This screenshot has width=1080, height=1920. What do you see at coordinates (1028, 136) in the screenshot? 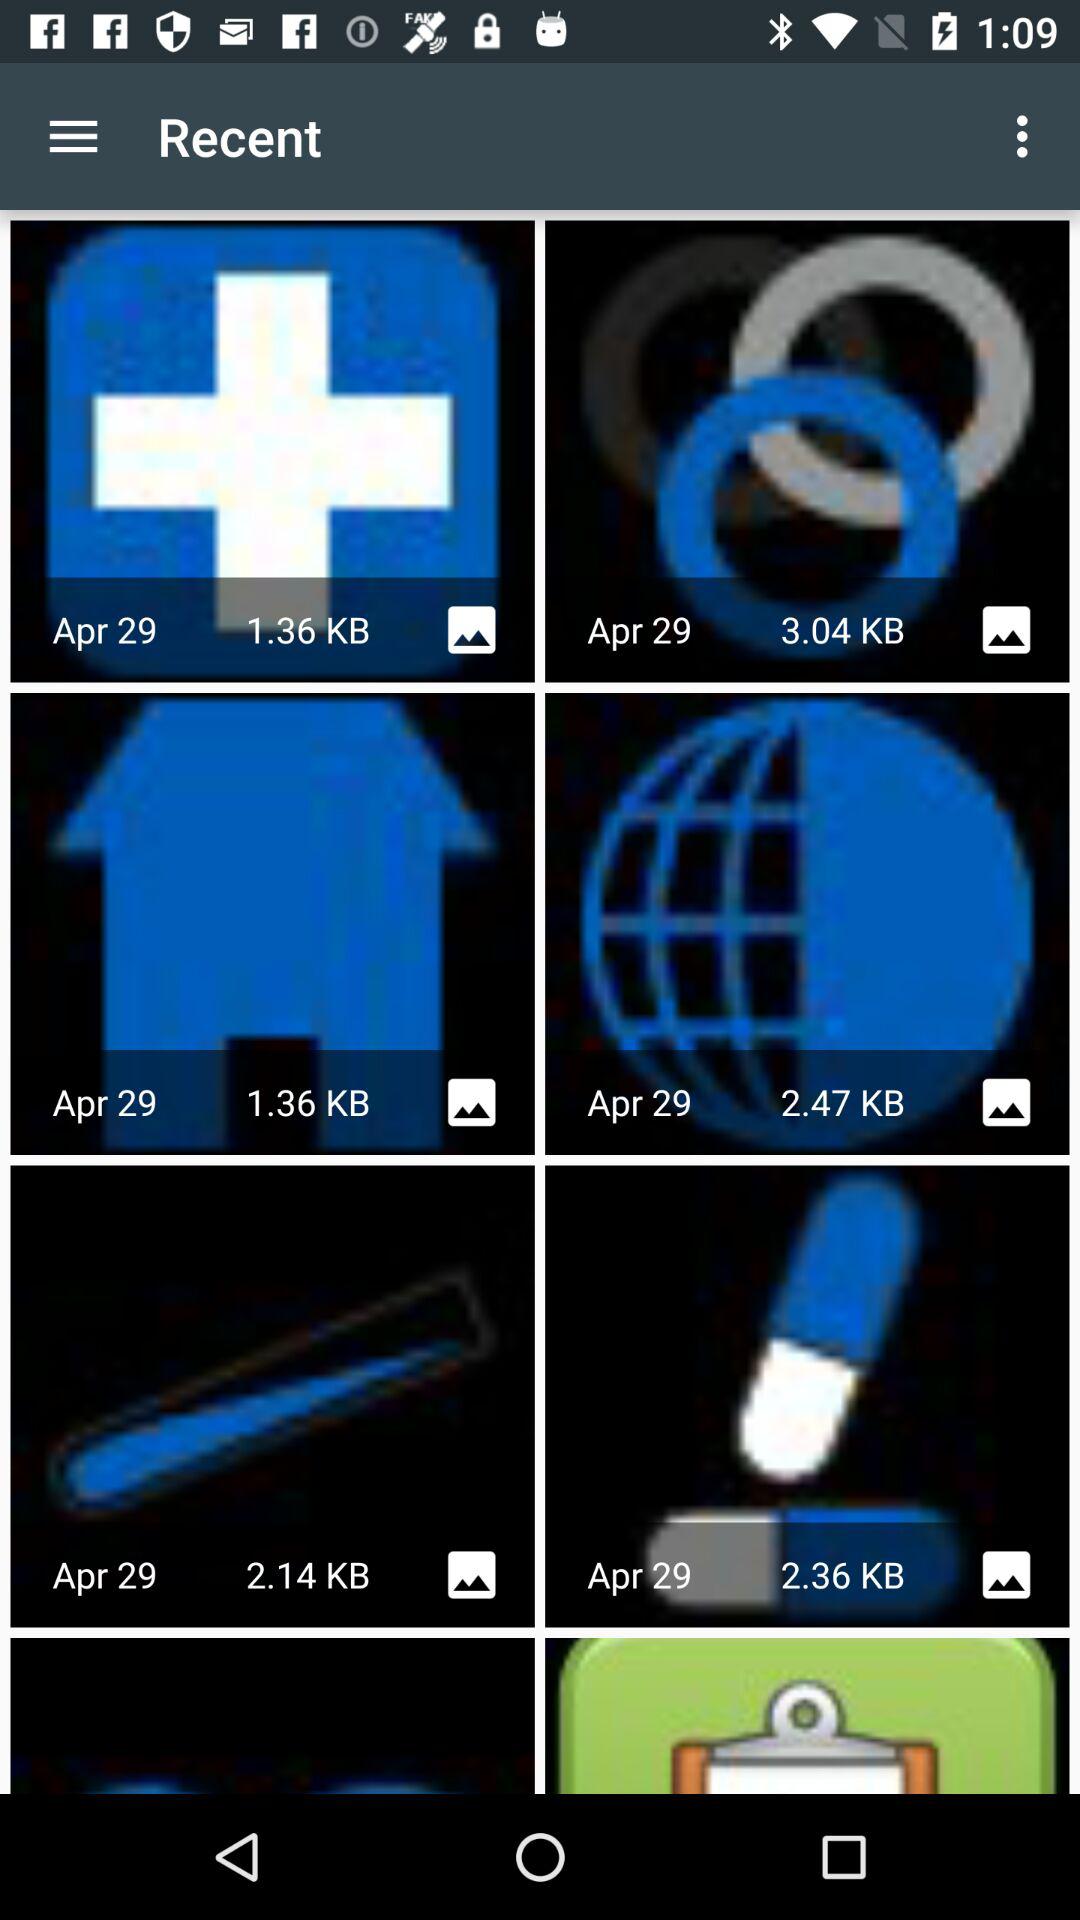
I see `open the app next to recent icon` at bounding box center [1028, 136].